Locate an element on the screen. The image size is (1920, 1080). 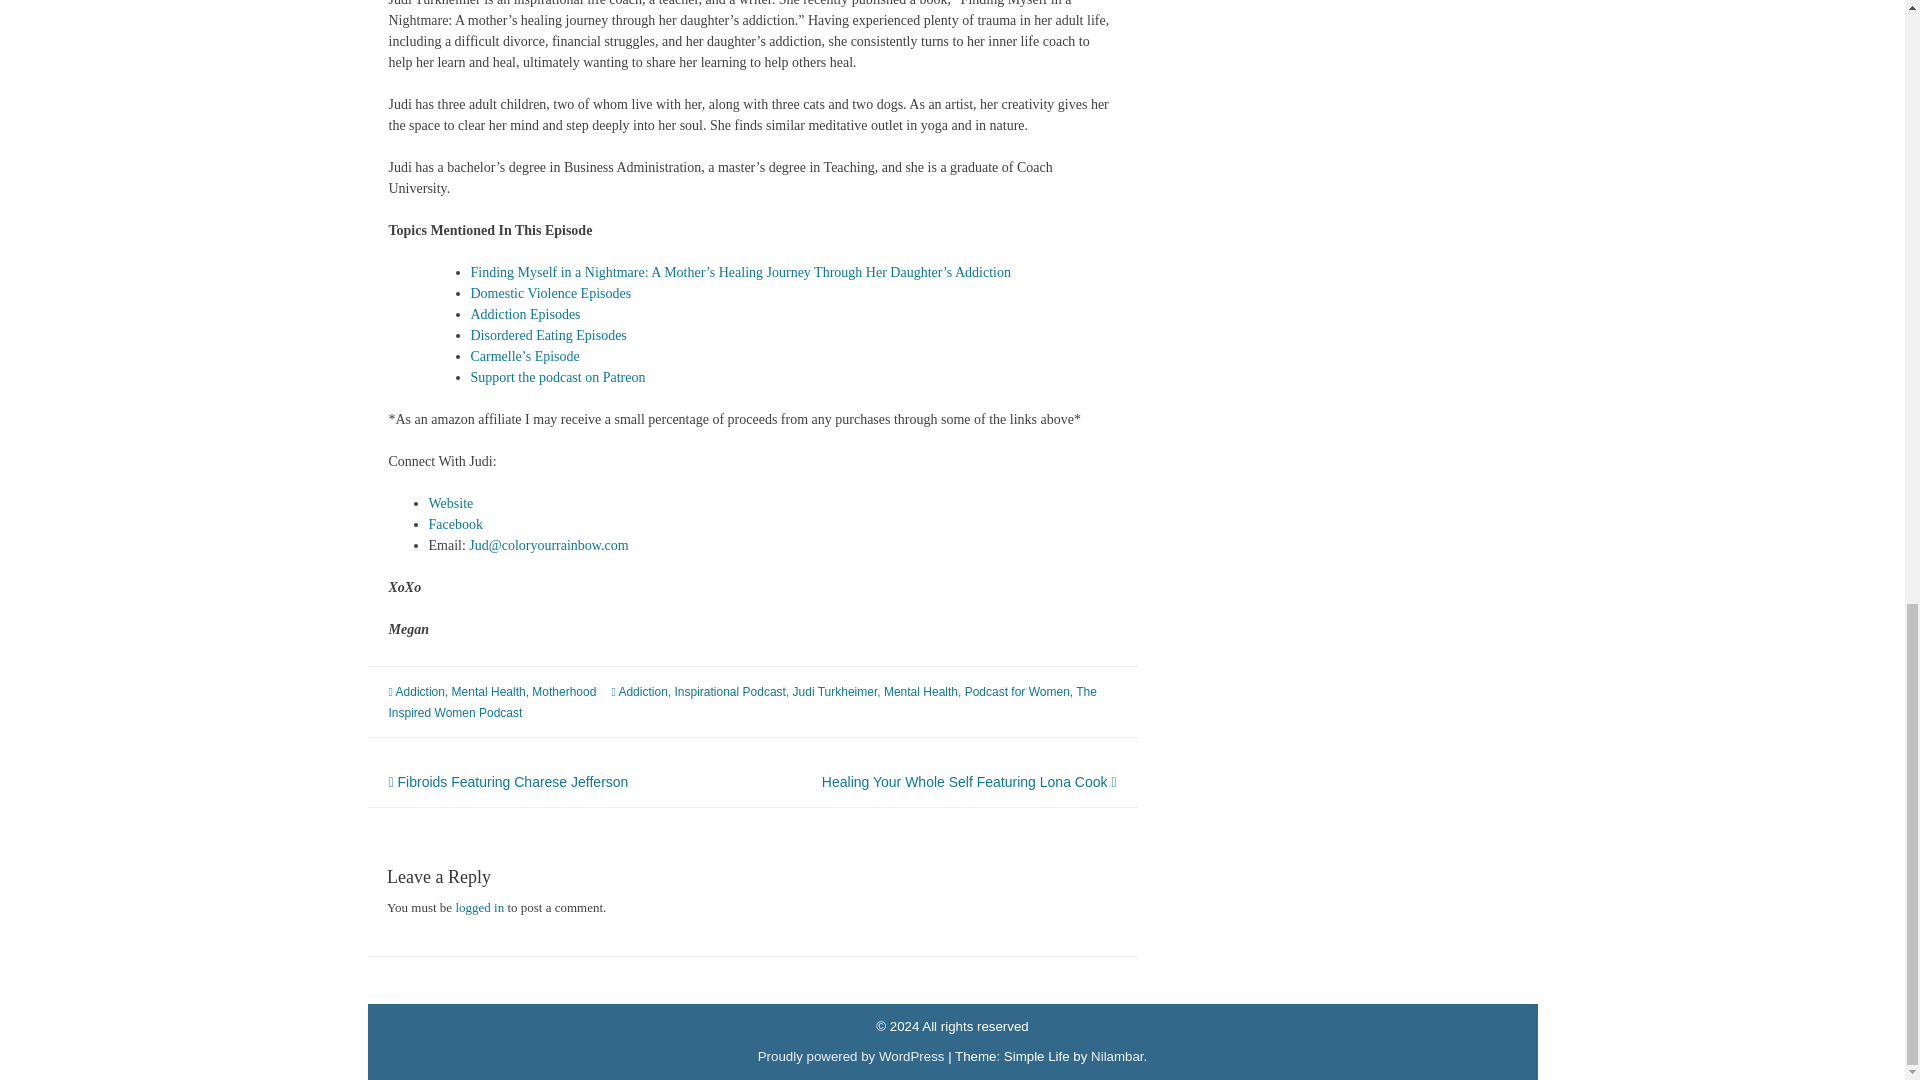
Addiction Episodes is located at coordinates (524, 314).